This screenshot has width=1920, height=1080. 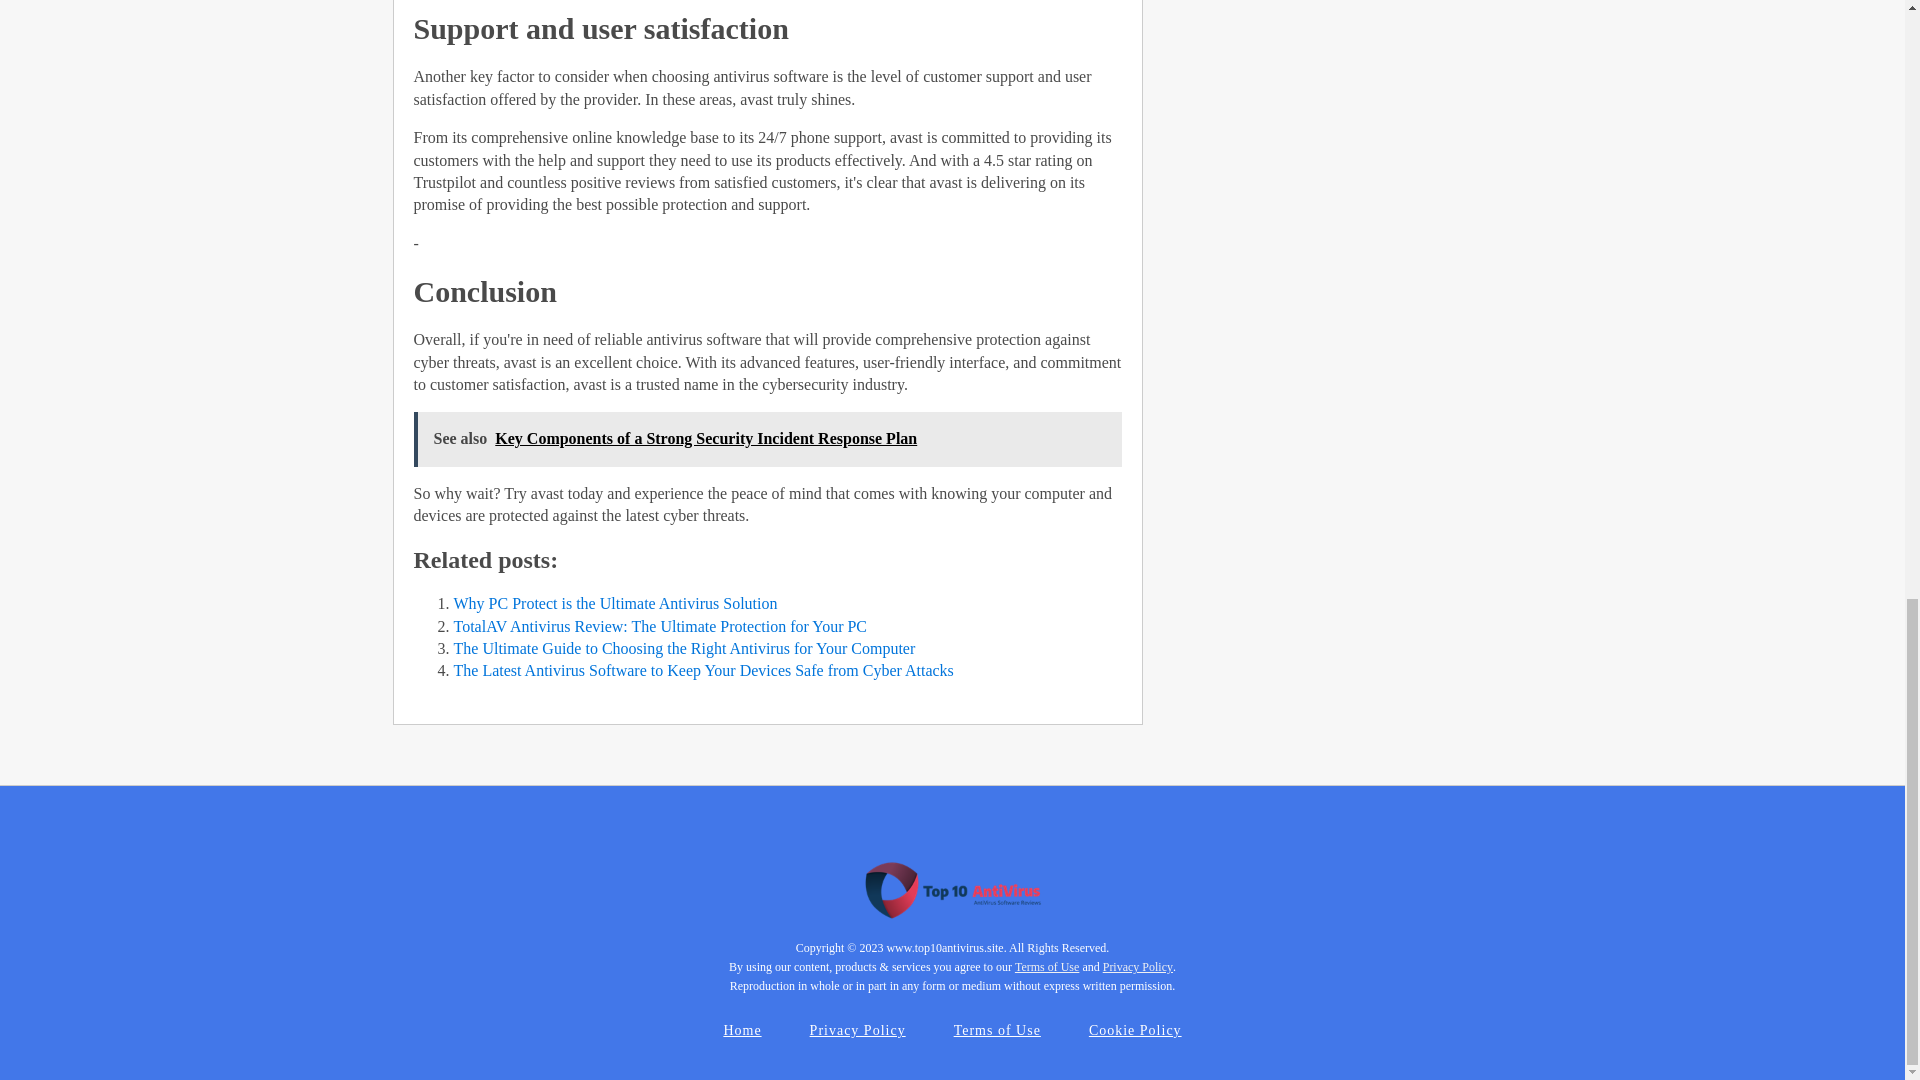 I want to click on Home, so click(x=742, y=1030).